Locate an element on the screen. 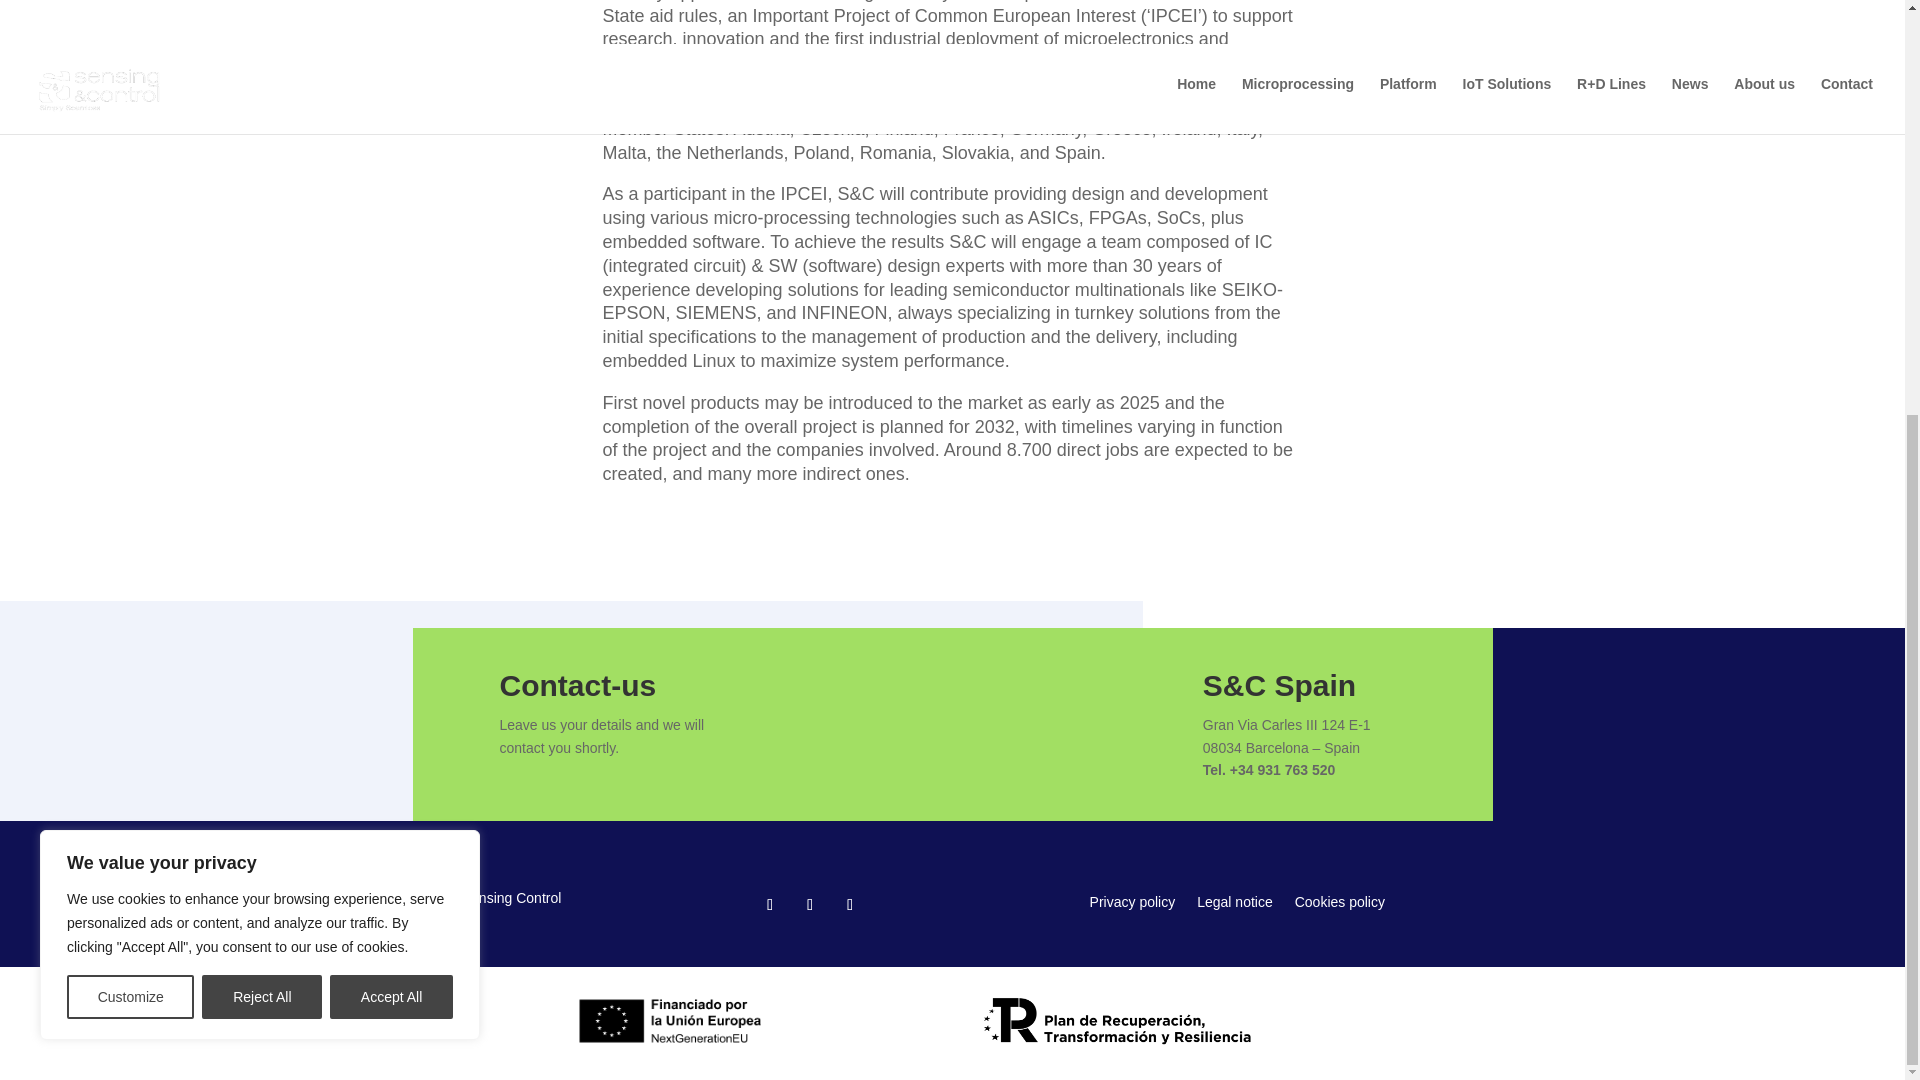  Financiado por la Union Europea is located at coordinates (671, 1020).